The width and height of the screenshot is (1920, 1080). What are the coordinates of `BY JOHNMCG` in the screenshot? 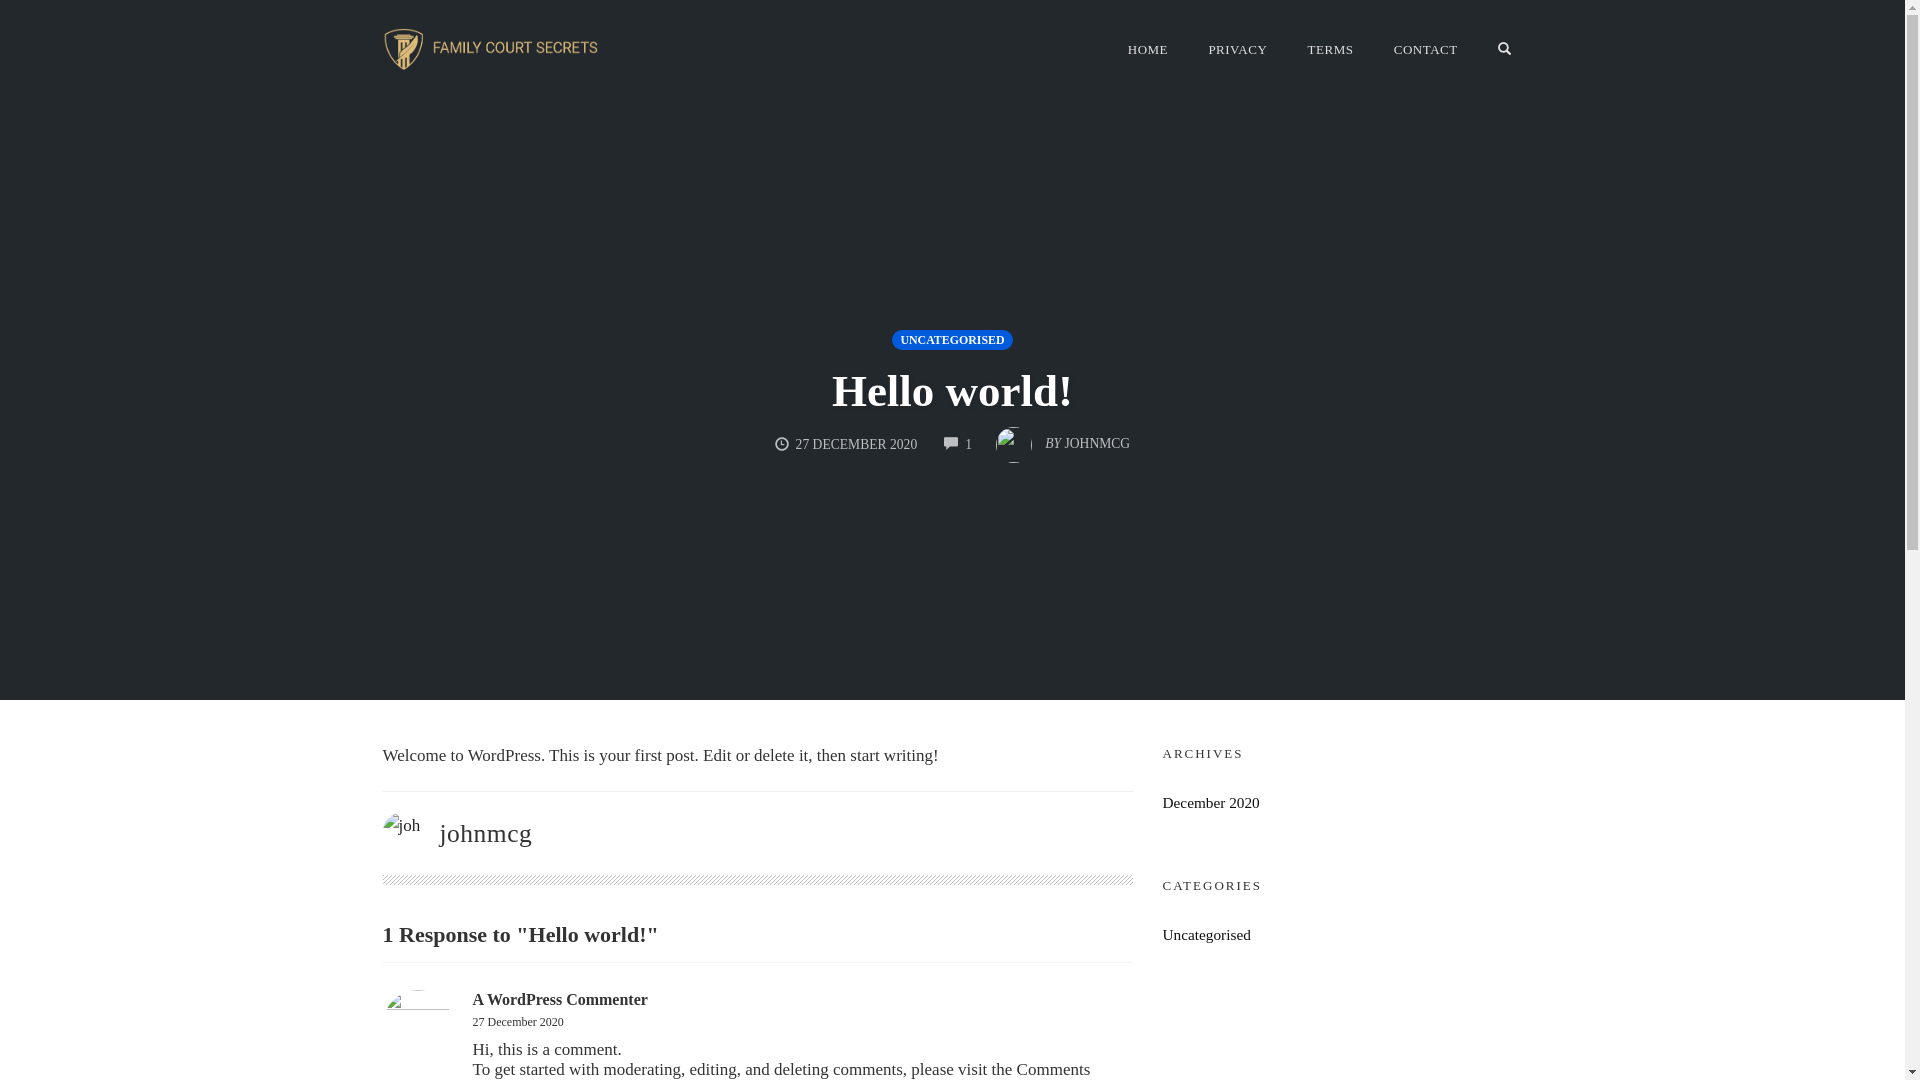 It's located at (1063, 438).